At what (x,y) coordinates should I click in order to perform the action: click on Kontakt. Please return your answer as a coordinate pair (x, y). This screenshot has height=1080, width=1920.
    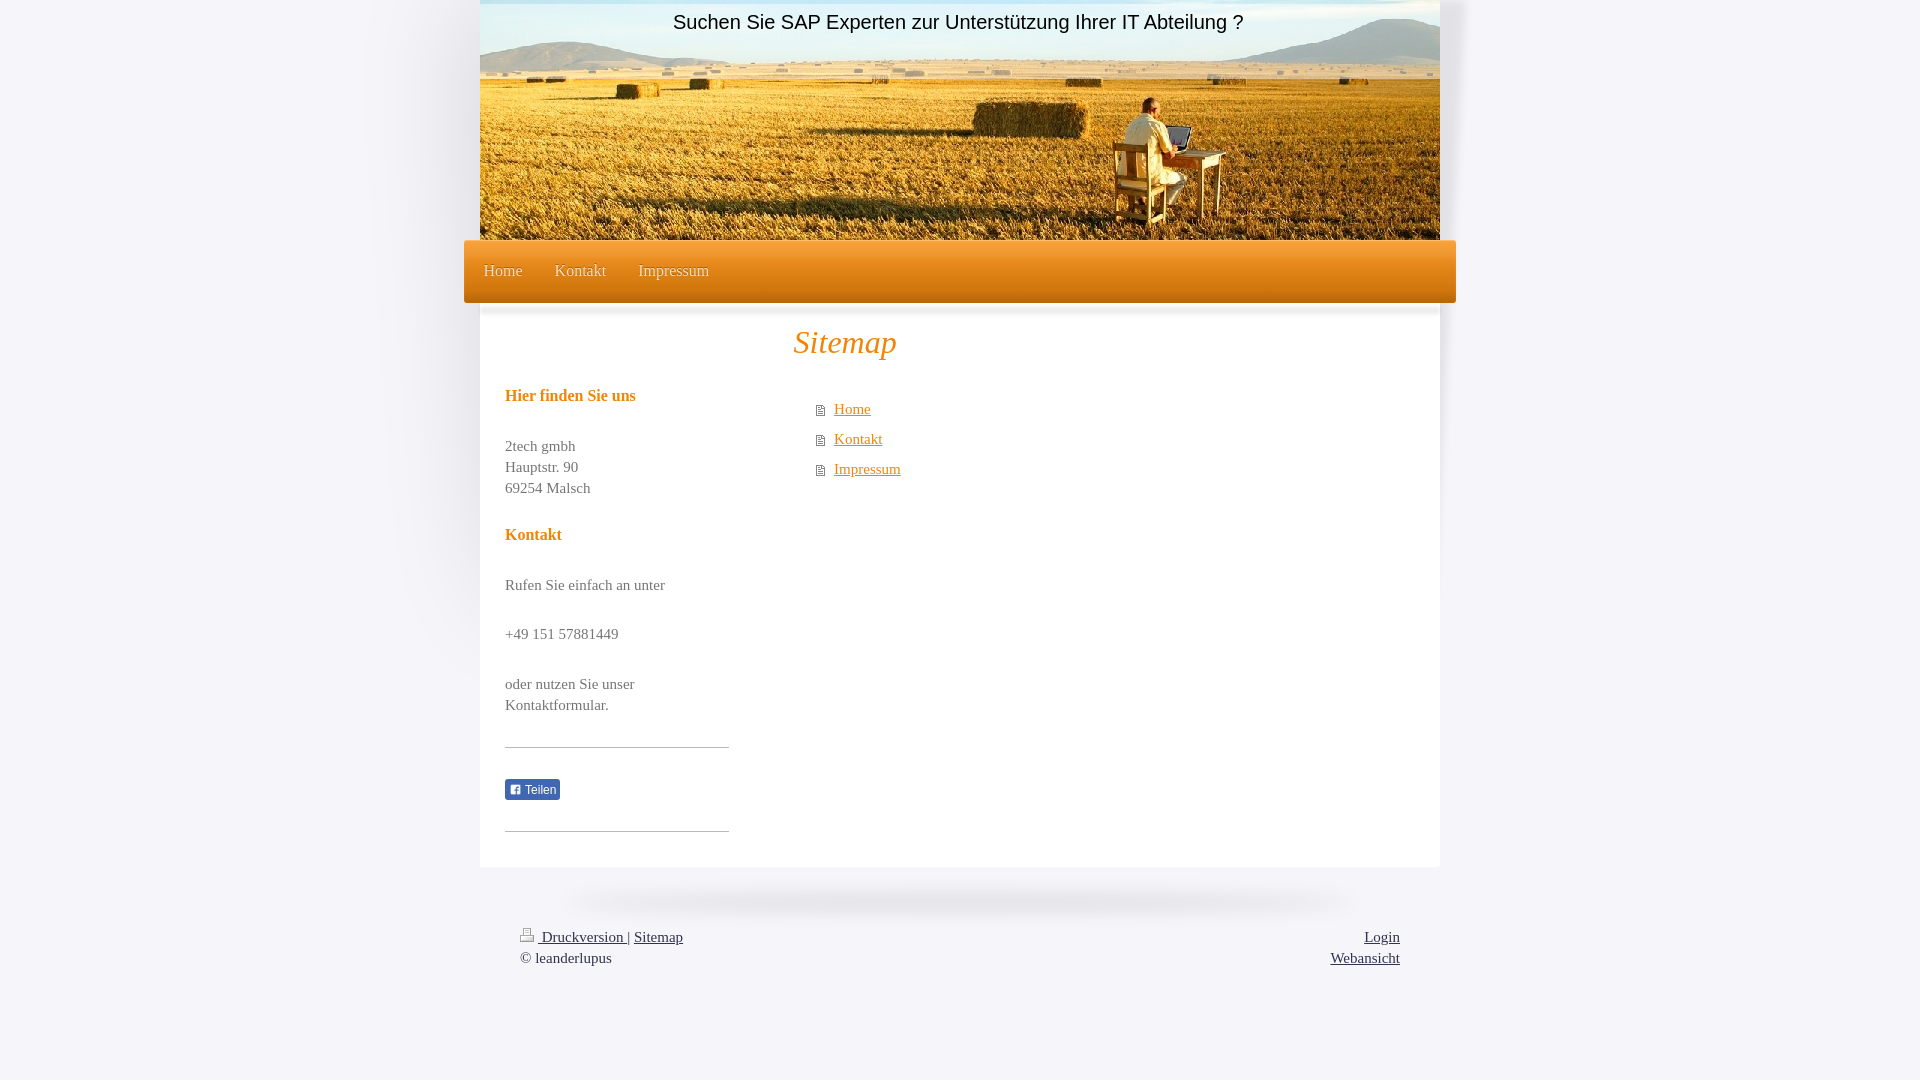
    Looking at the image, I should click on (581, 272).